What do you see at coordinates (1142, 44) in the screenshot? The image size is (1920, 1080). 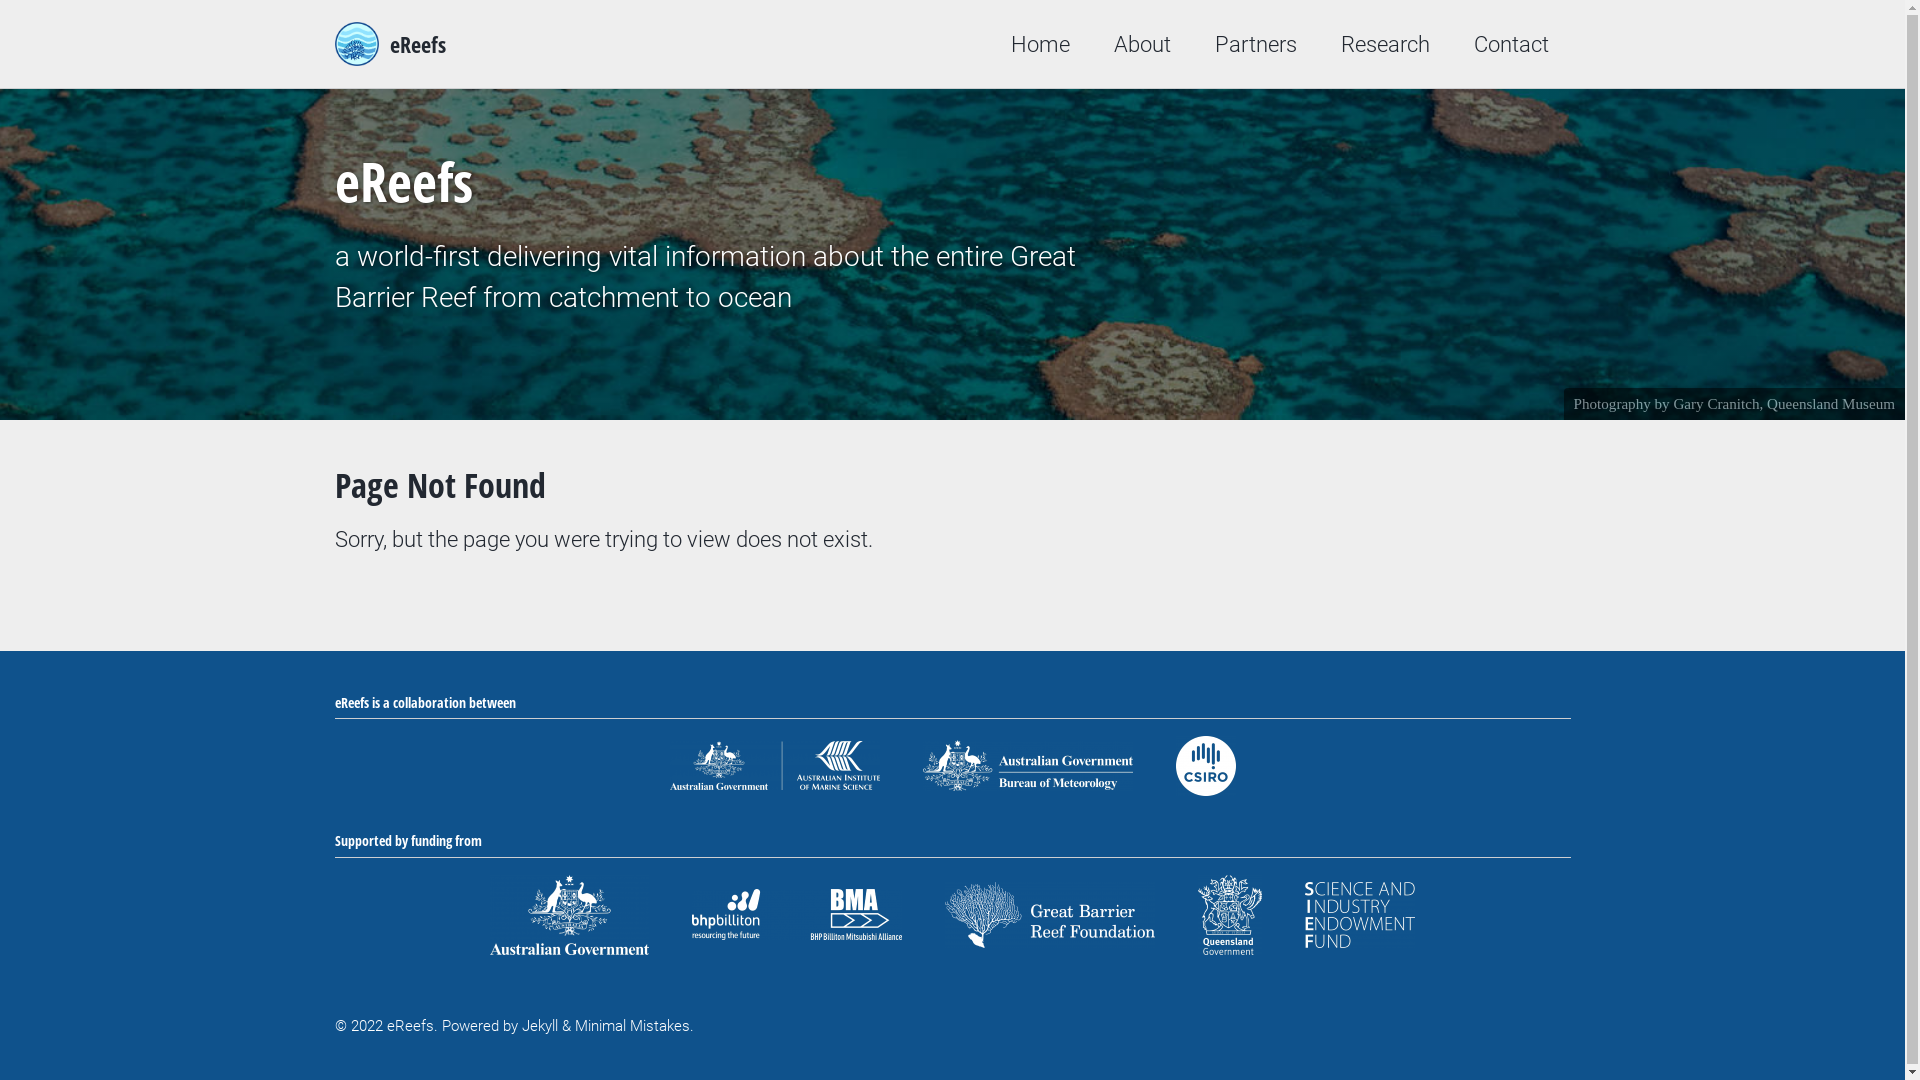 I see `About` at bounding box center [1142, 44].